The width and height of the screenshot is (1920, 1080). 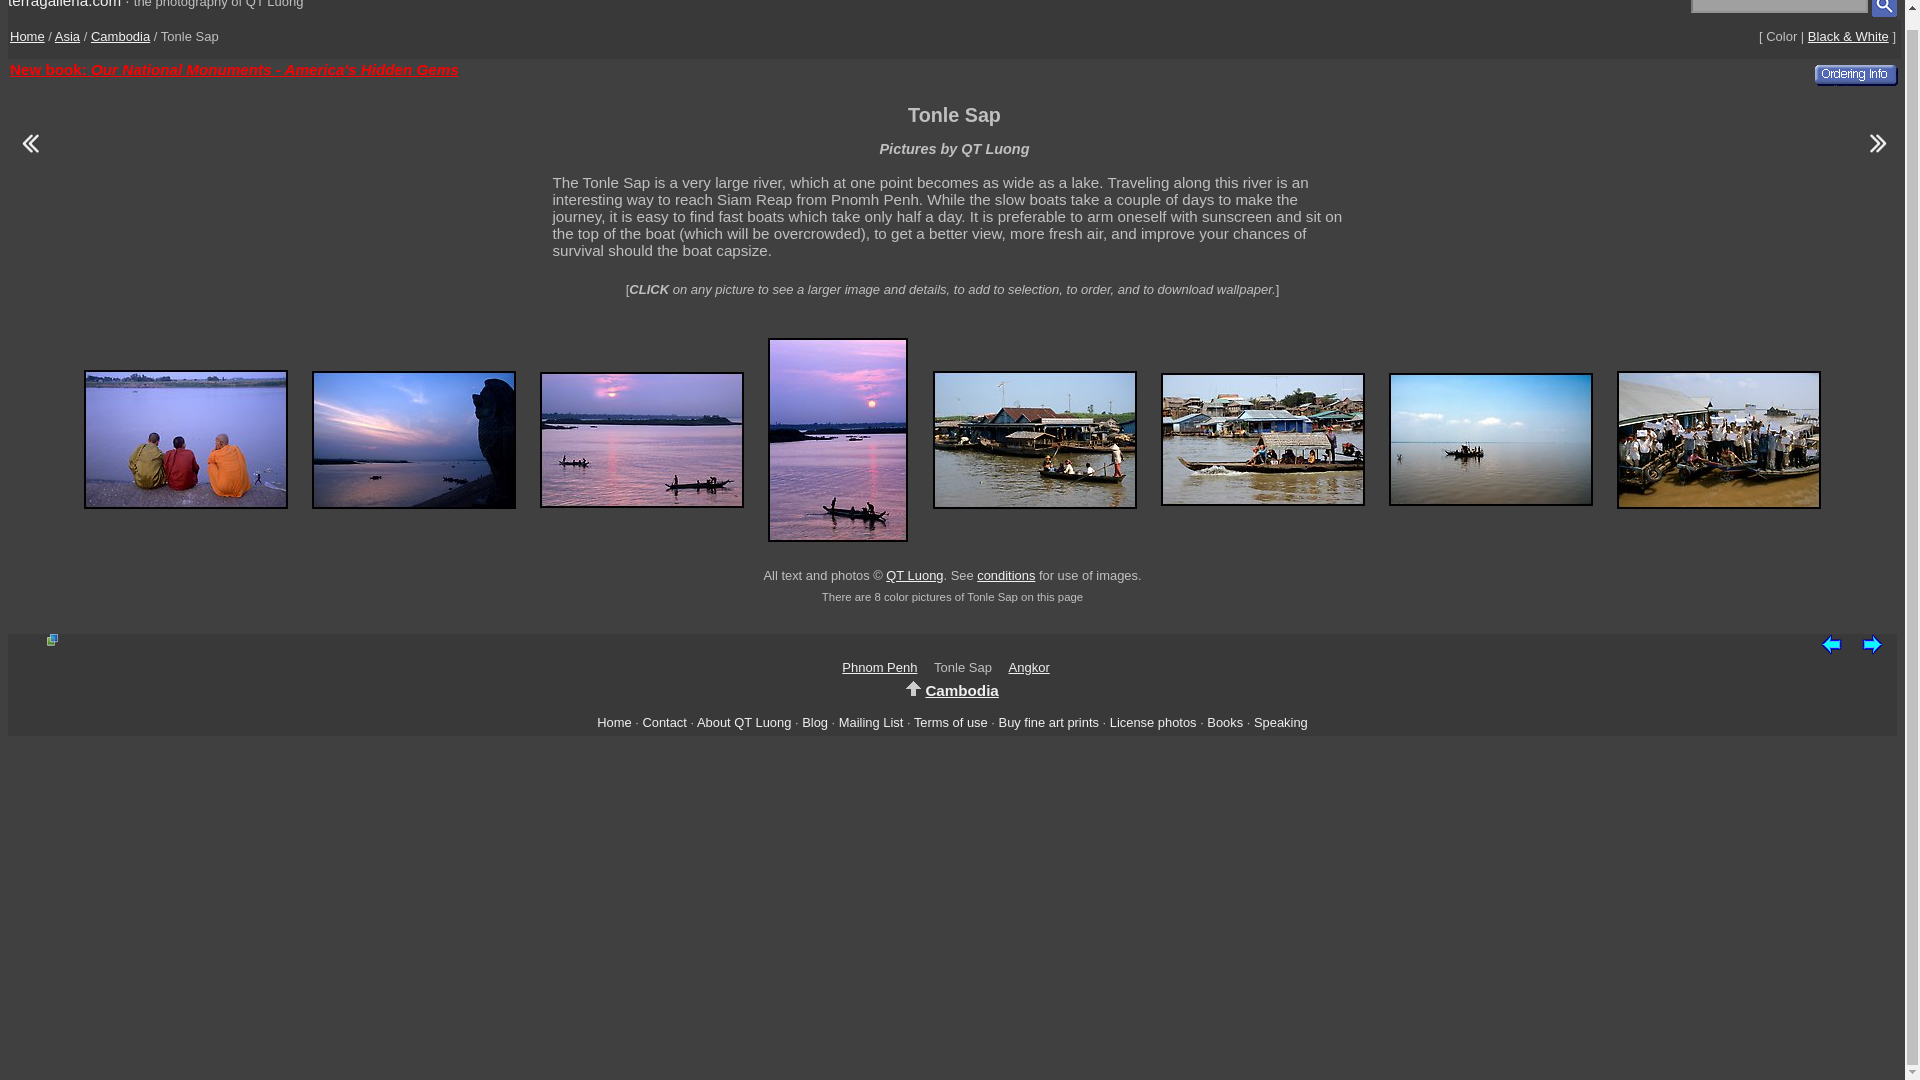 What do you see at coordinates (26, 36) in the screenshot?
I see `Home` at bounding box center [26, 36].